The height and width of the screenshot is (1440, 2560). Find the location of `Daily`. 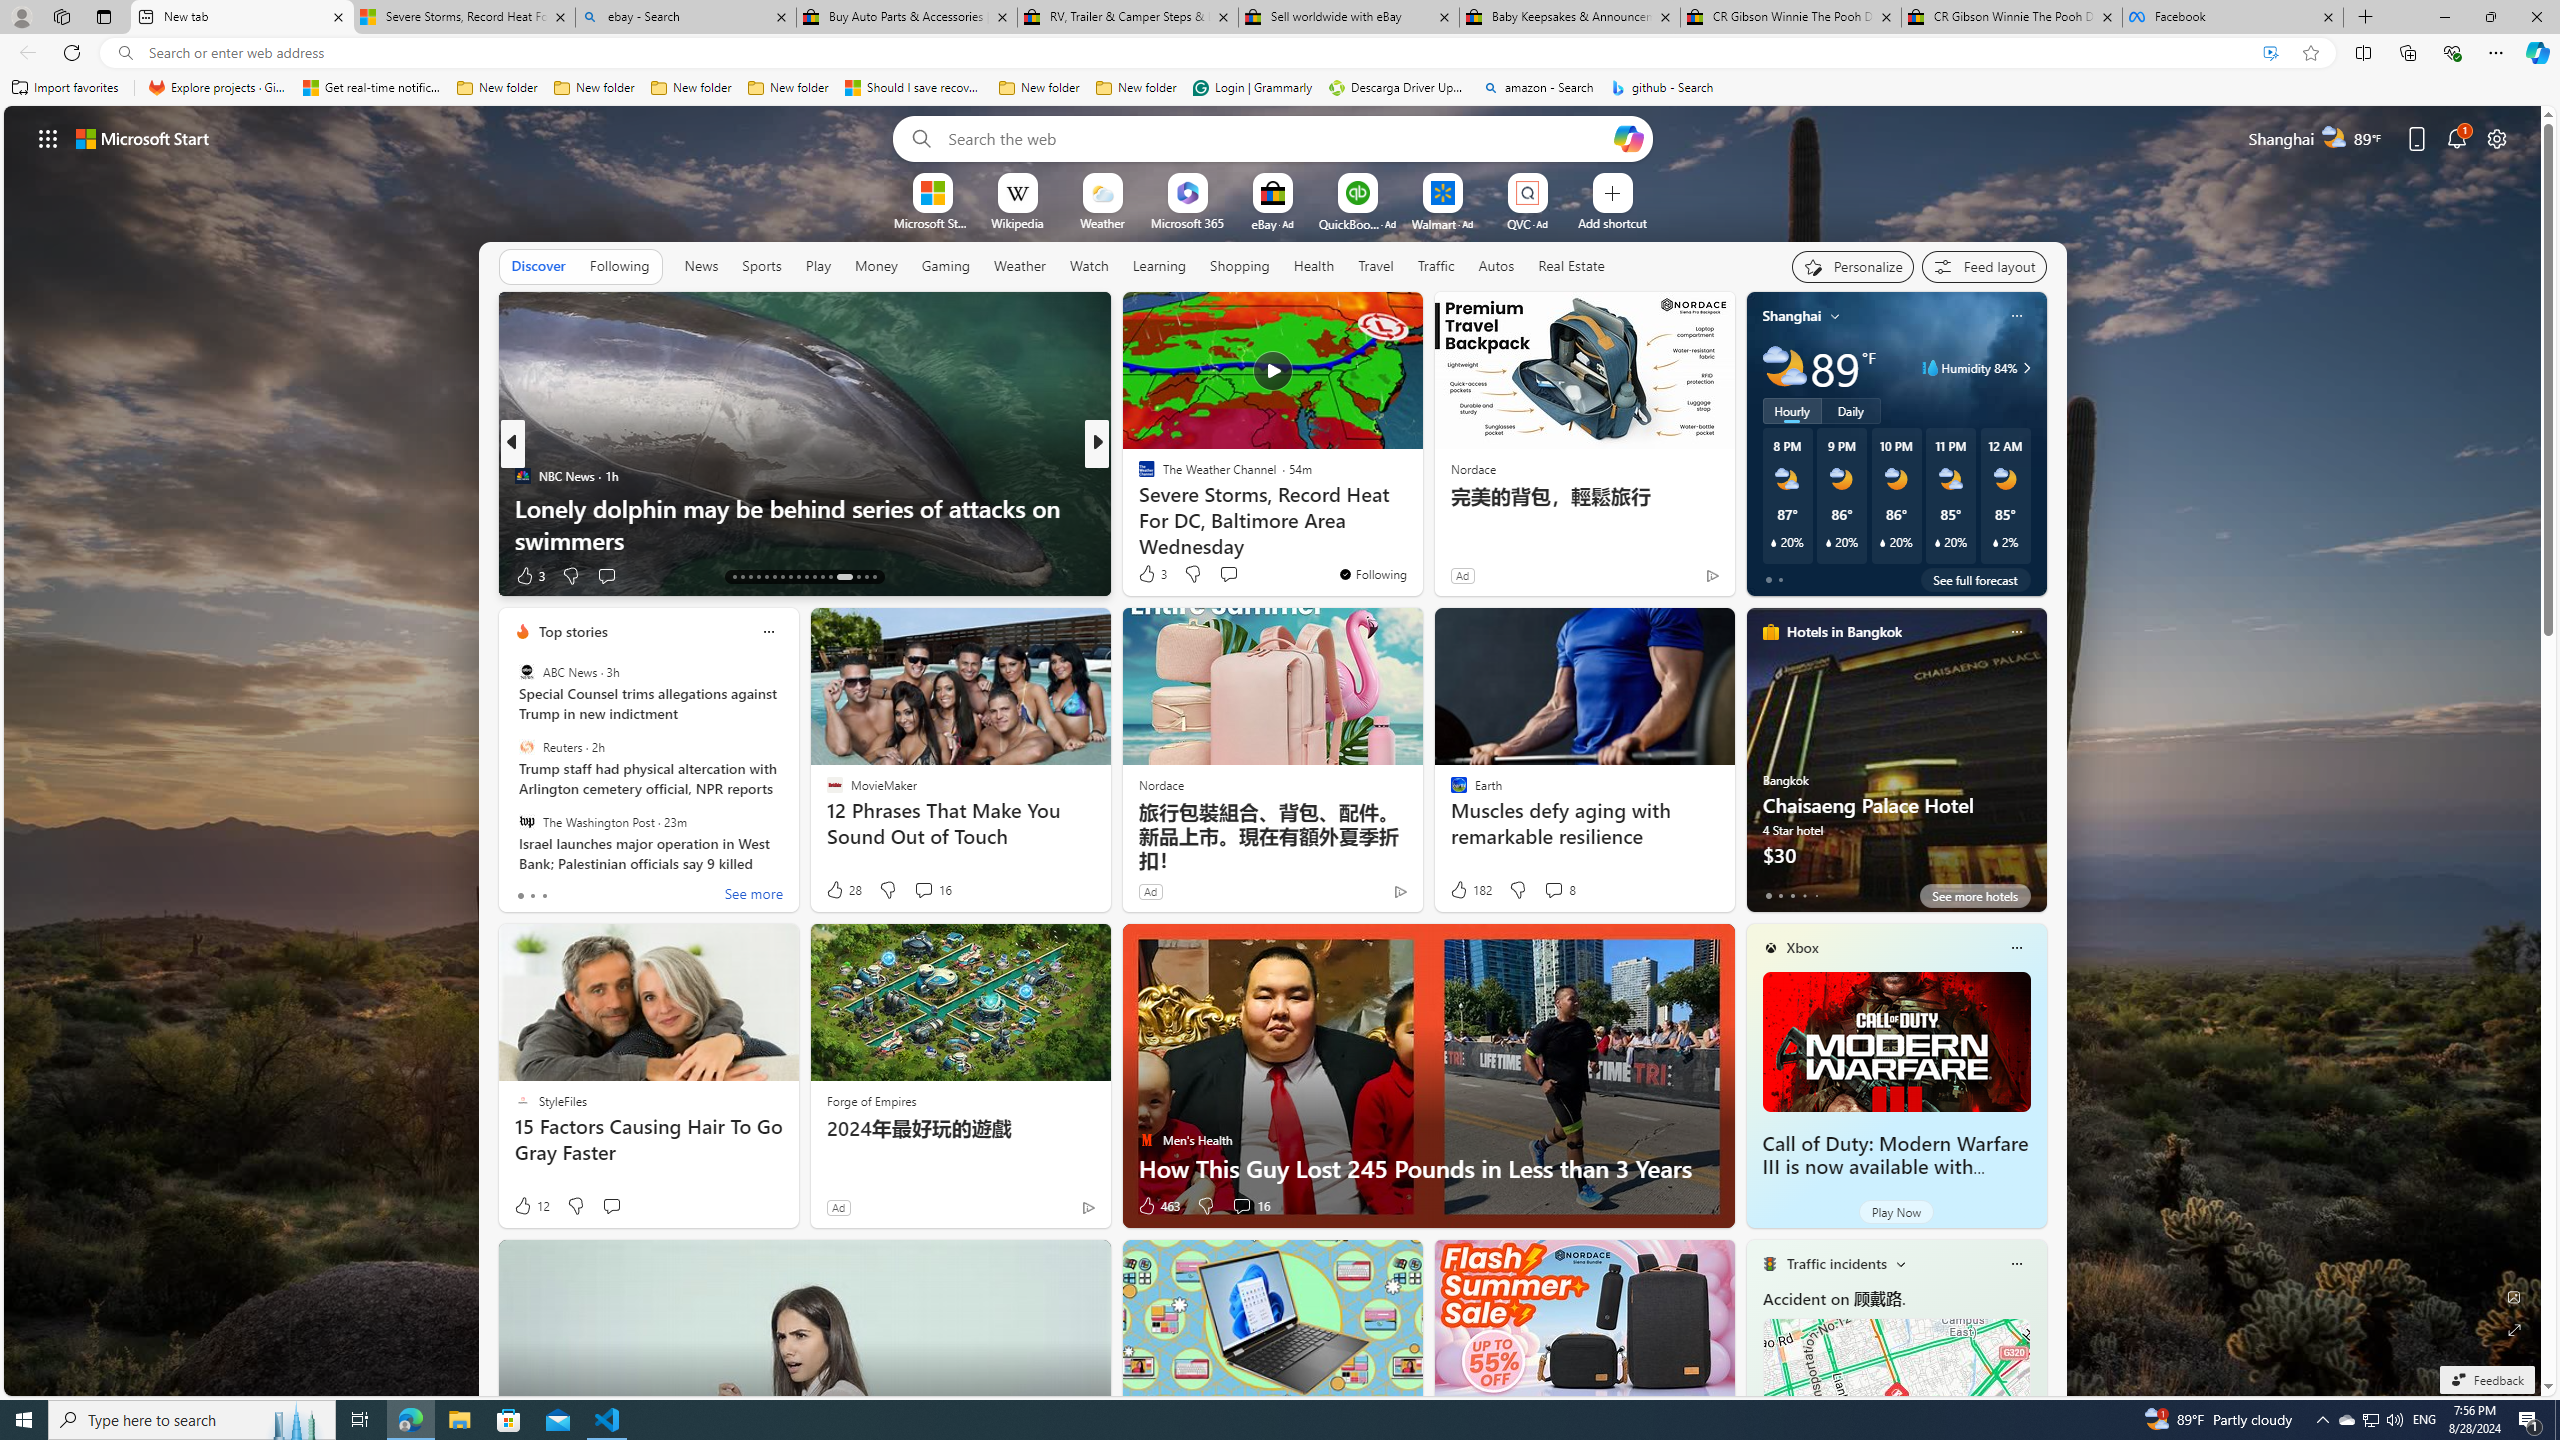

Daily is located at coordinates (1850, 410).